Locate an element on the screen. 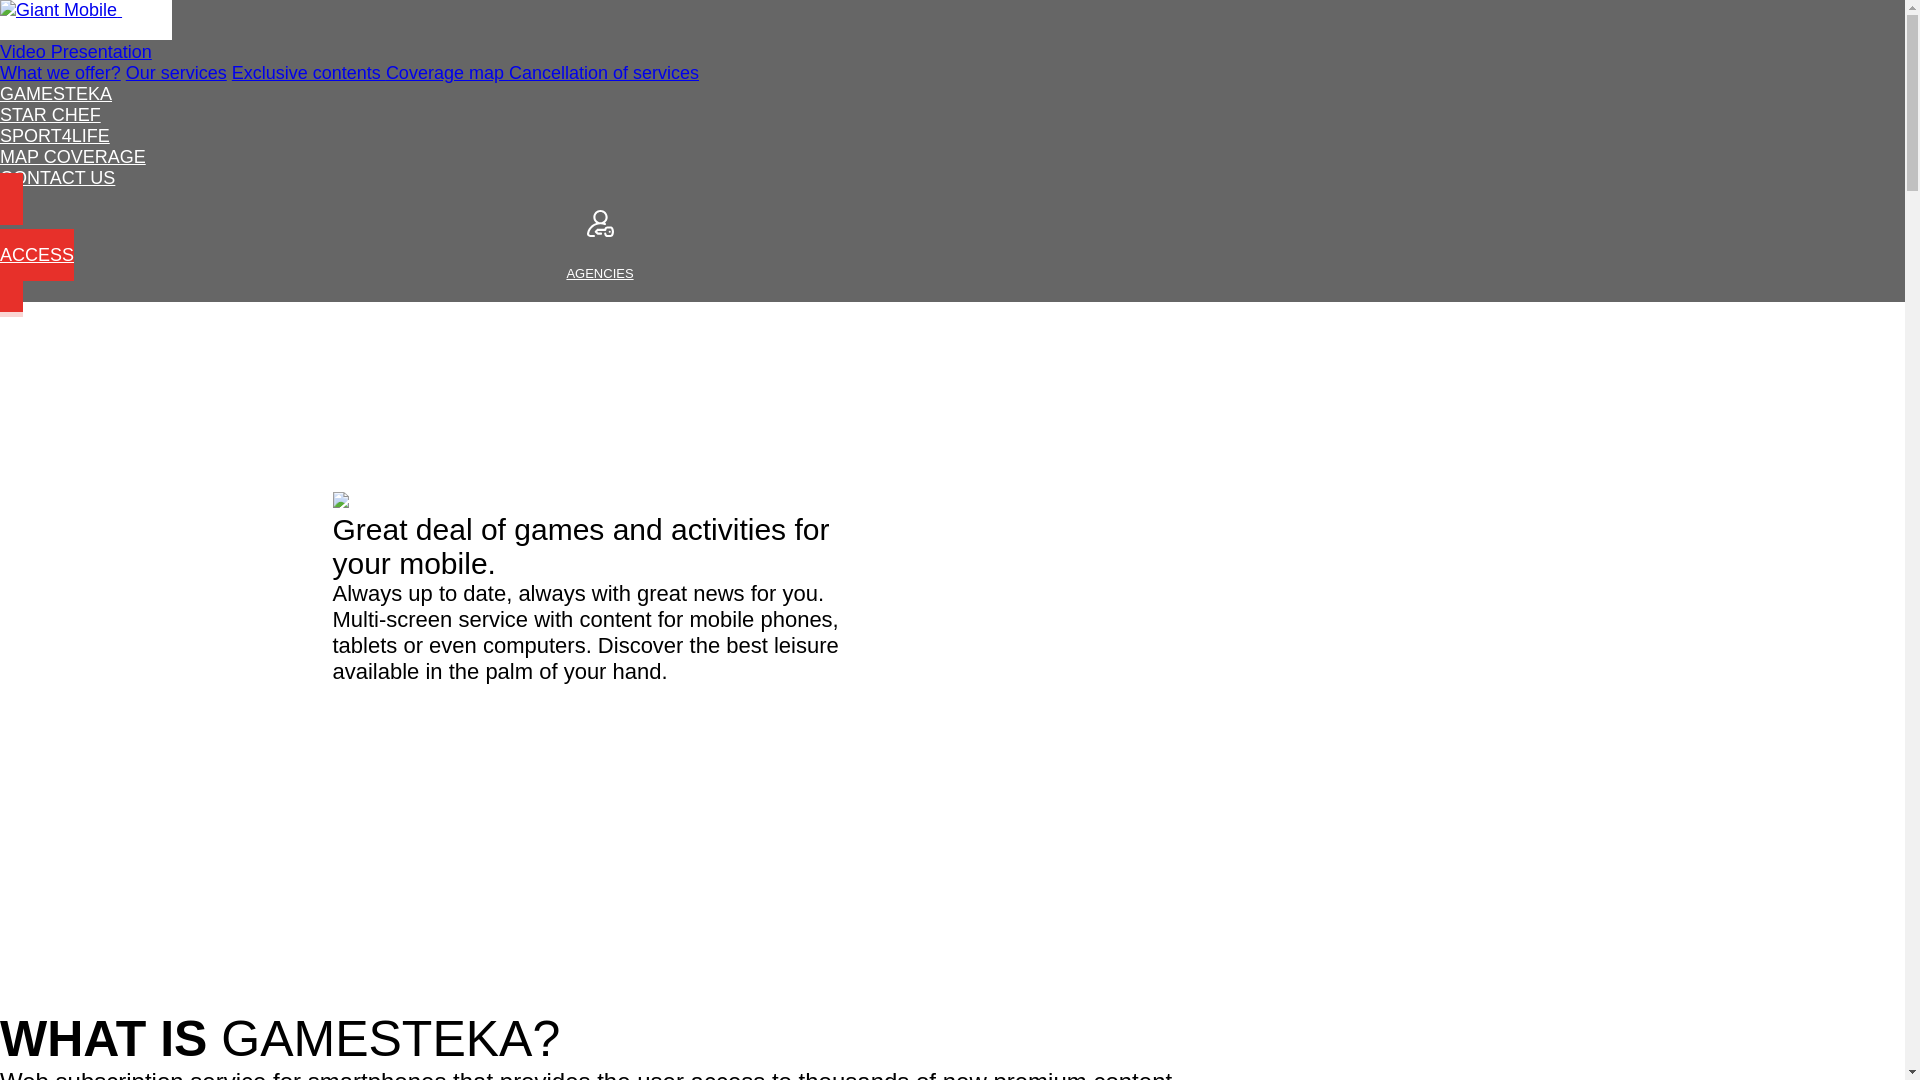  Video Presentation is located at coordinates (76, 52).